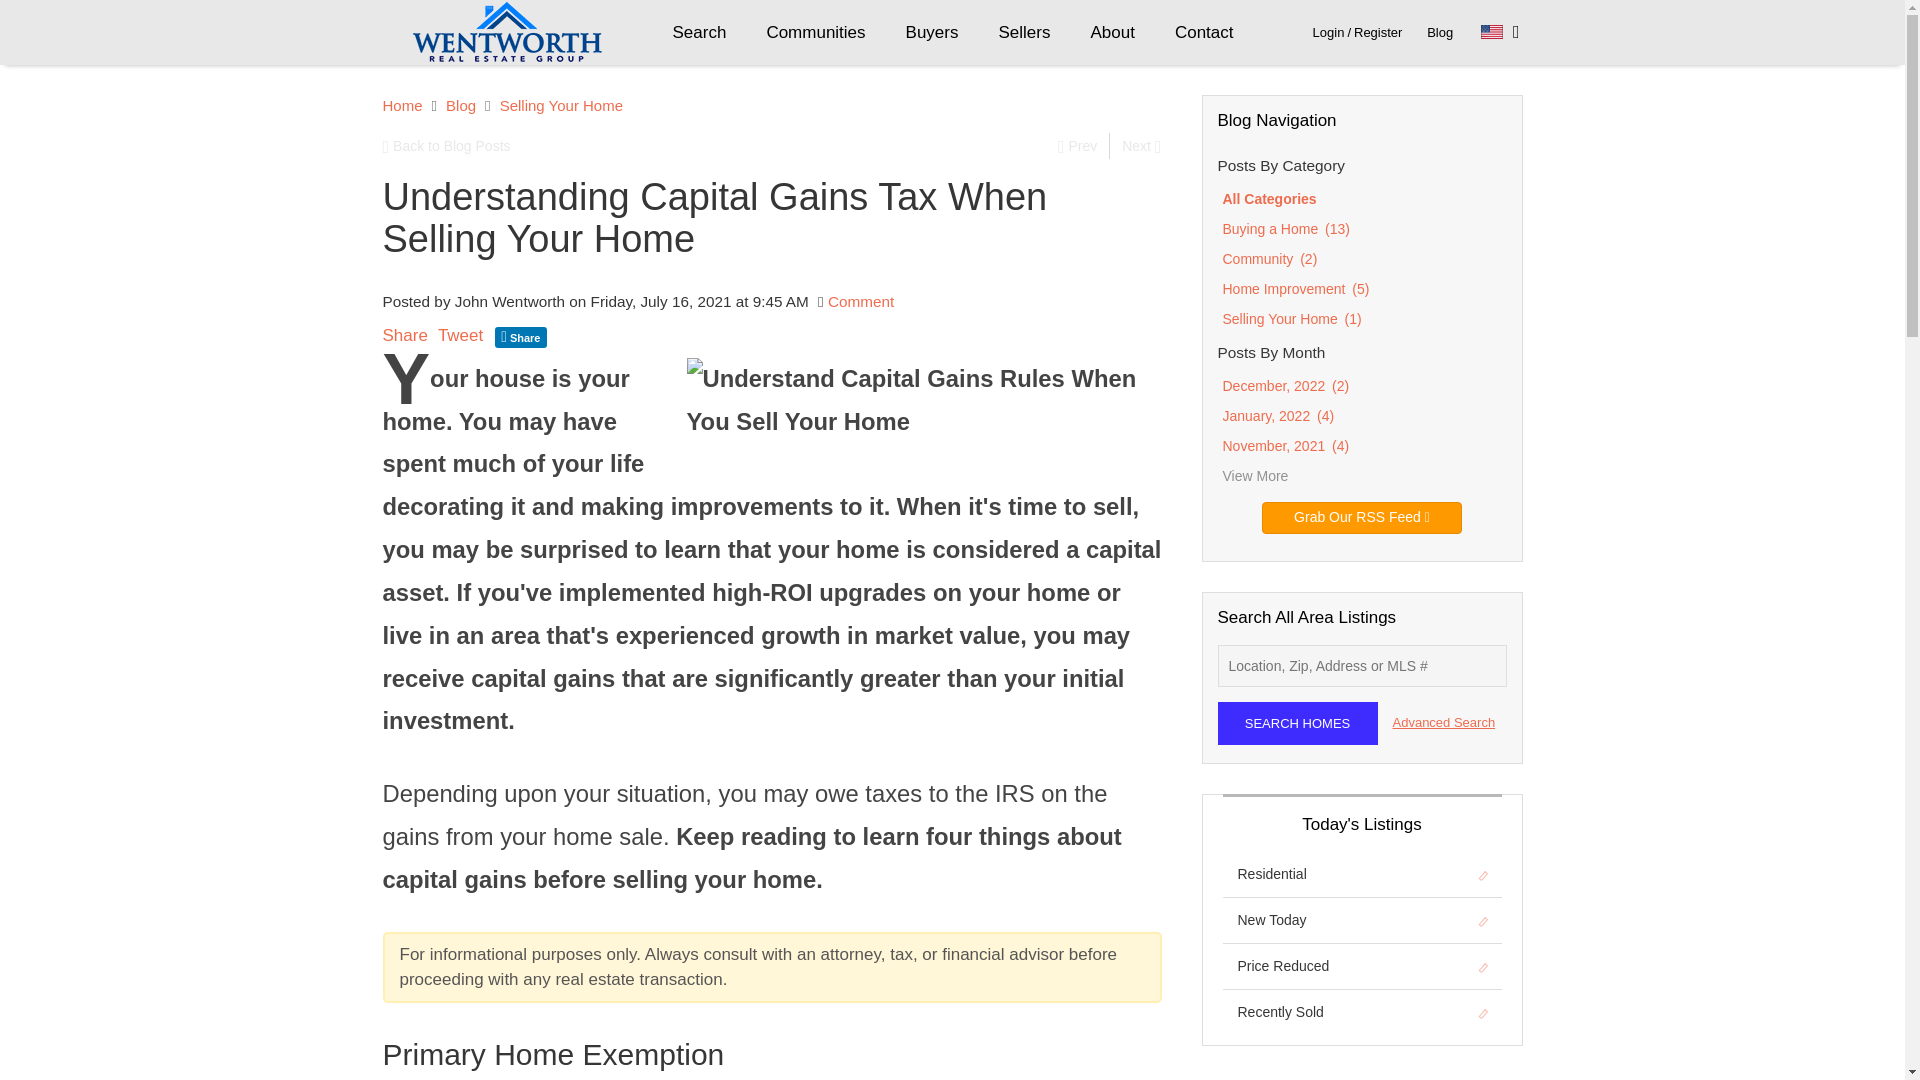 Image resolution: width=1920 pixels, height=1080 pixels. Describe the element at coordinates (932, 32) in the screenshot. I see `Buyers` at that location.